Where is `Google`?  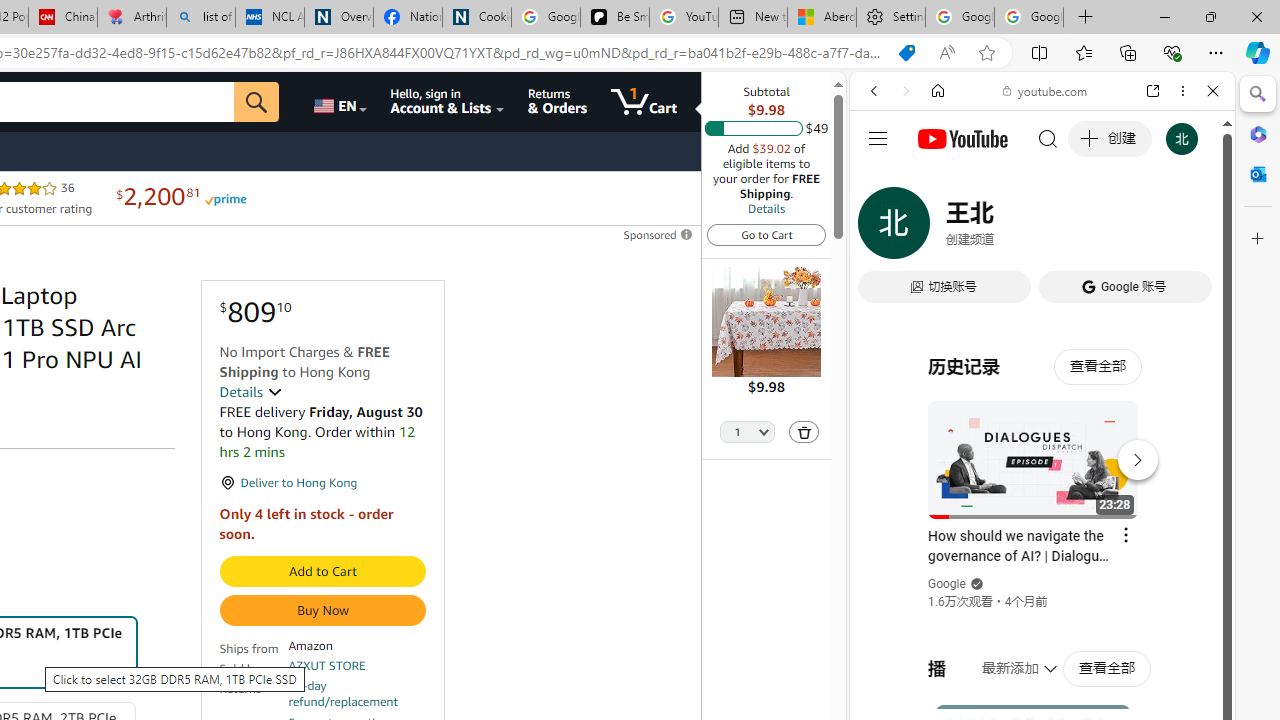
Google is located at coordinates (1042, 494).